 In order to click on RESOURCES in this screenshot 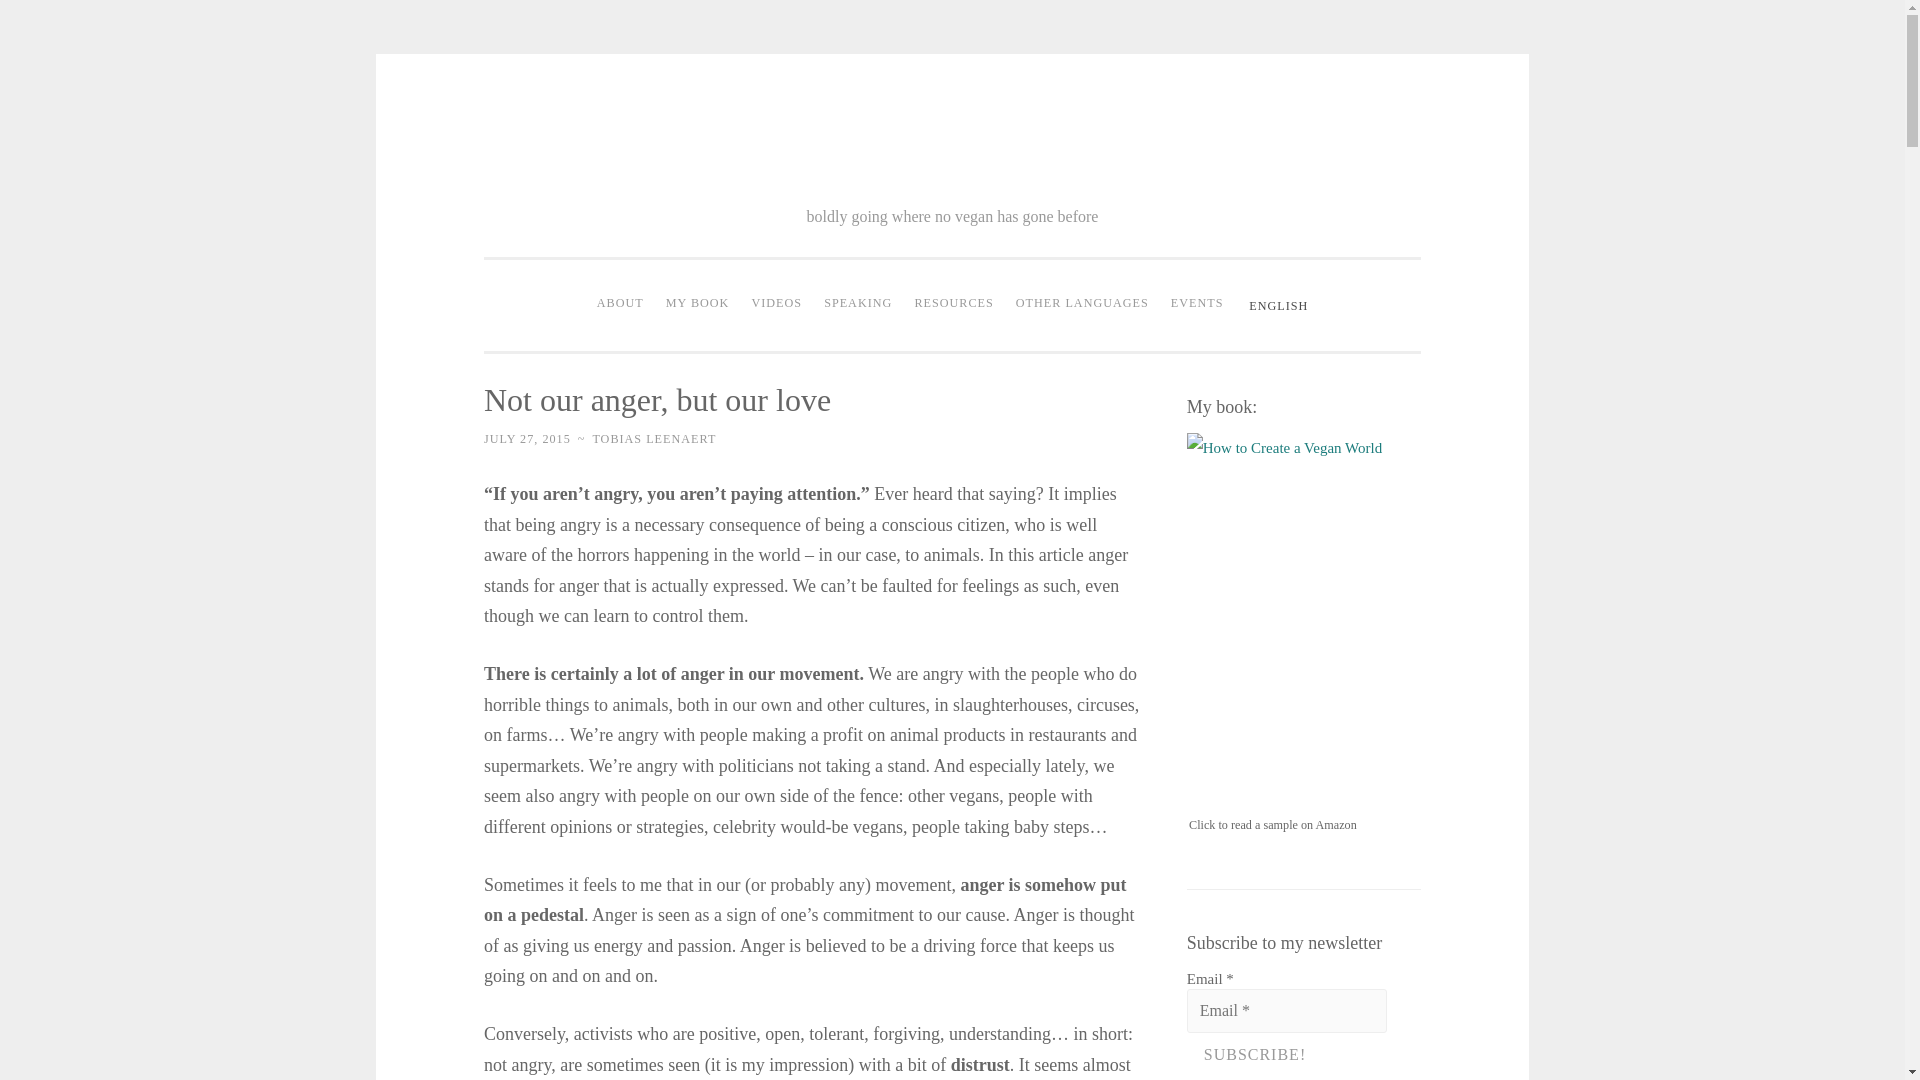, I will do `click(953, 304)`.